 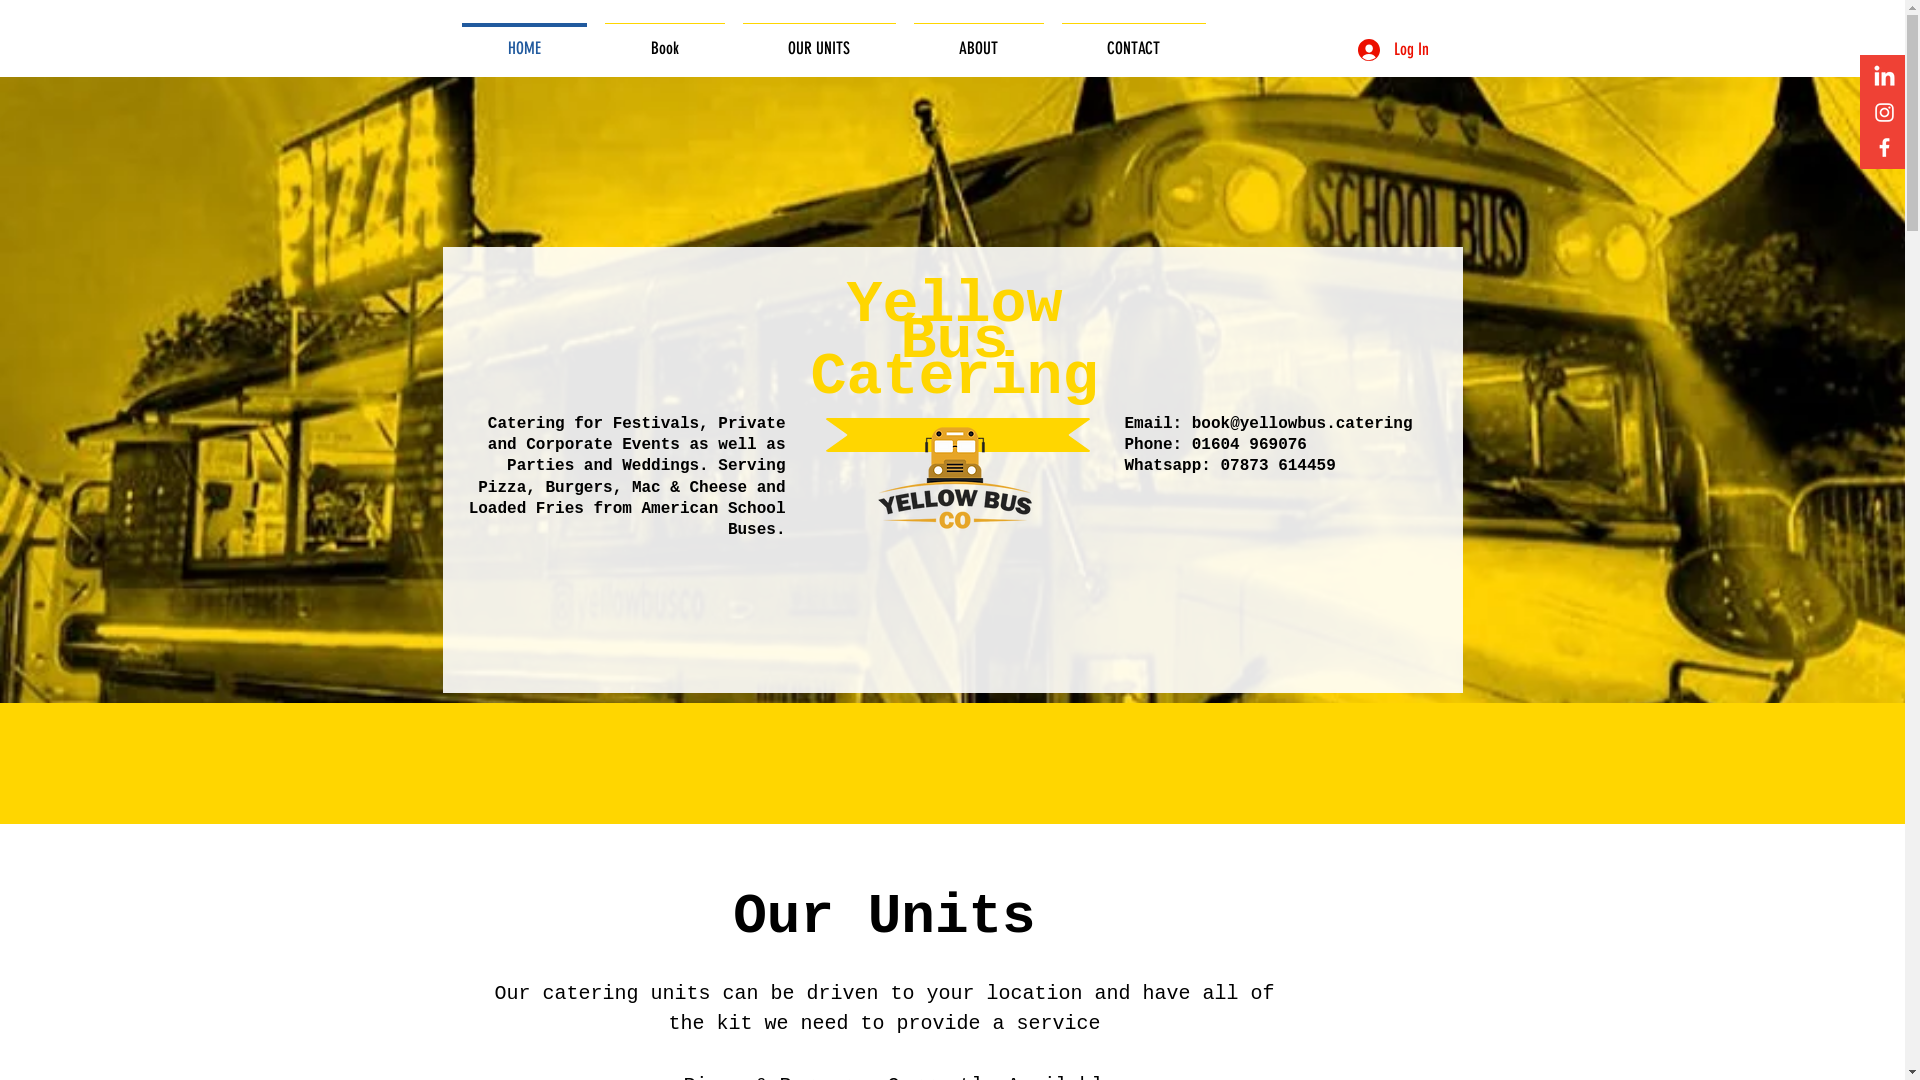 I want to click on book@yellowbus.catering, so click(x=1302, y=424).